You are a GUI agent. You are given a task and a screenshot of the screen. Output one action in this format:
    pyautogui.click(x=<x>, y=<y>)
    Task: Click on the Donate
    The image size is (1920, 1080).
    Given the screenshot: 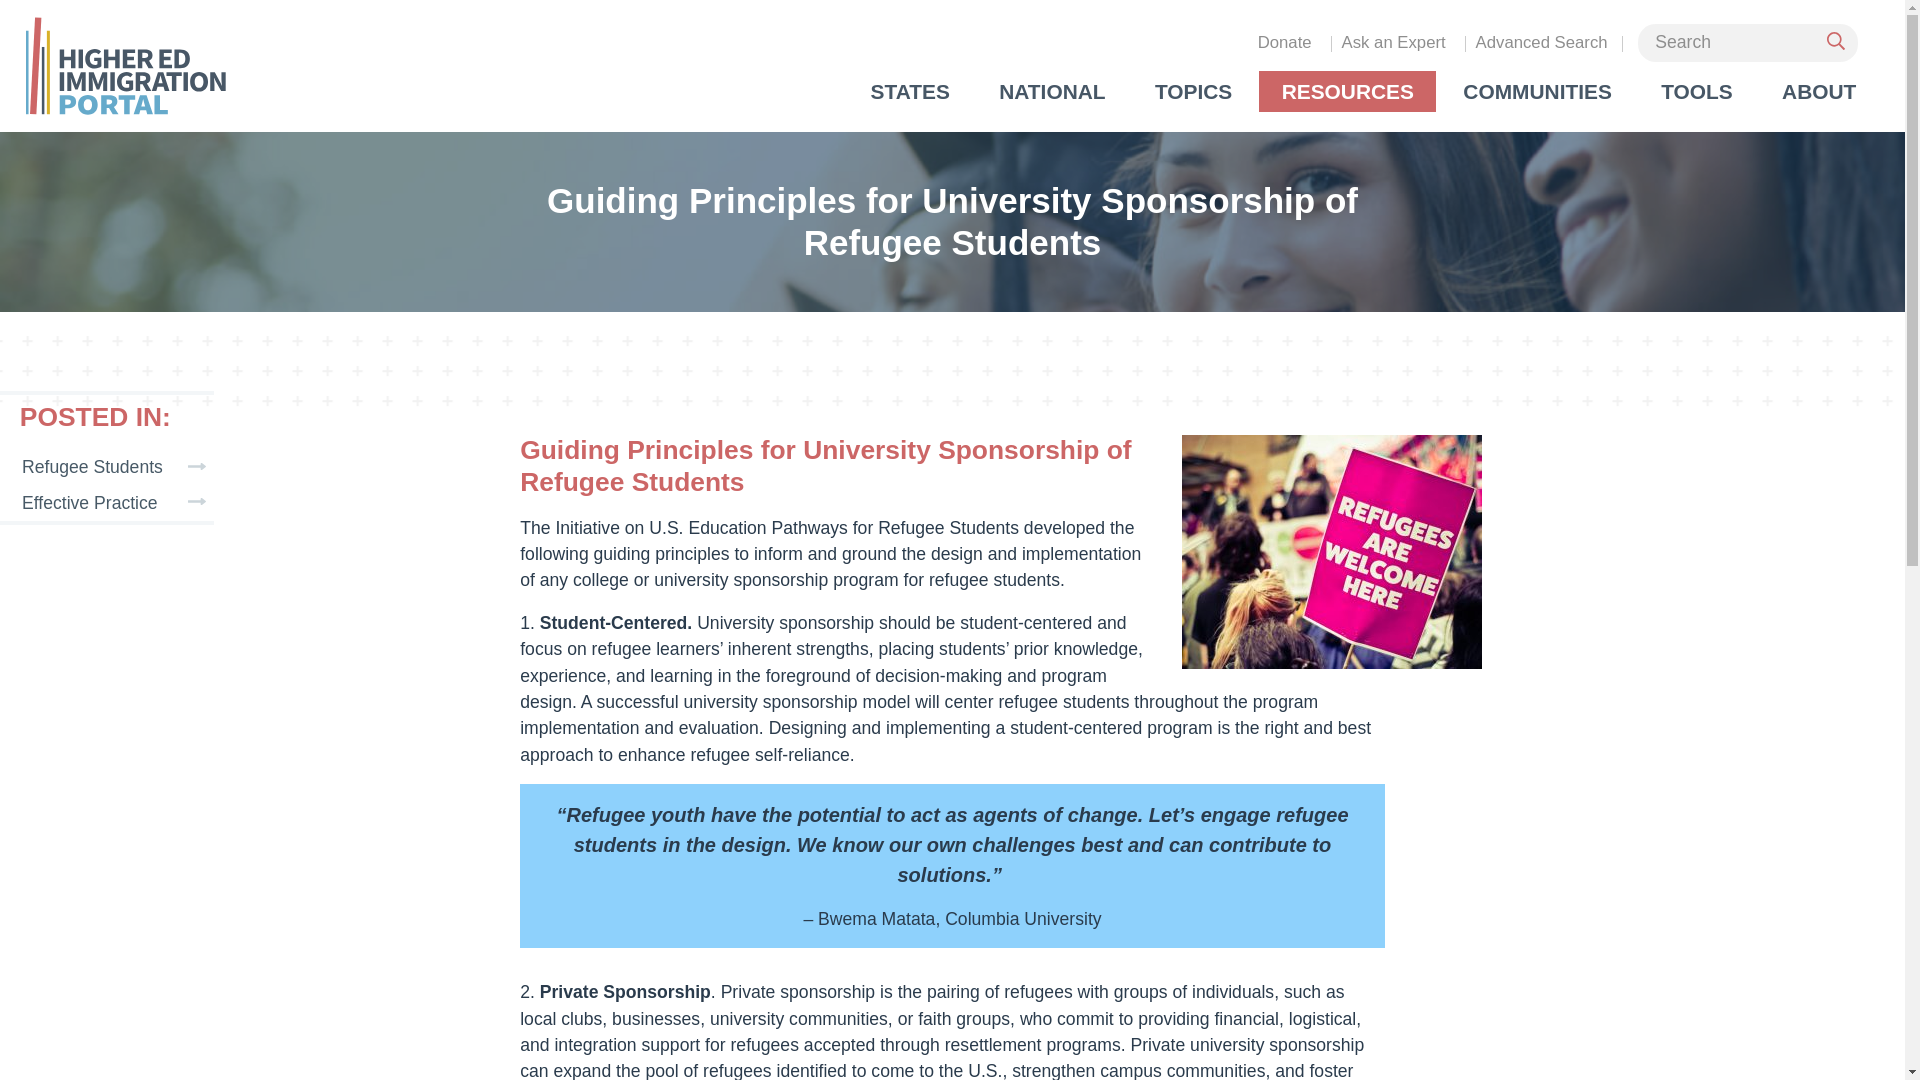 What is the action you would take?
    pyautogui.click(x=1284, y=42)
    